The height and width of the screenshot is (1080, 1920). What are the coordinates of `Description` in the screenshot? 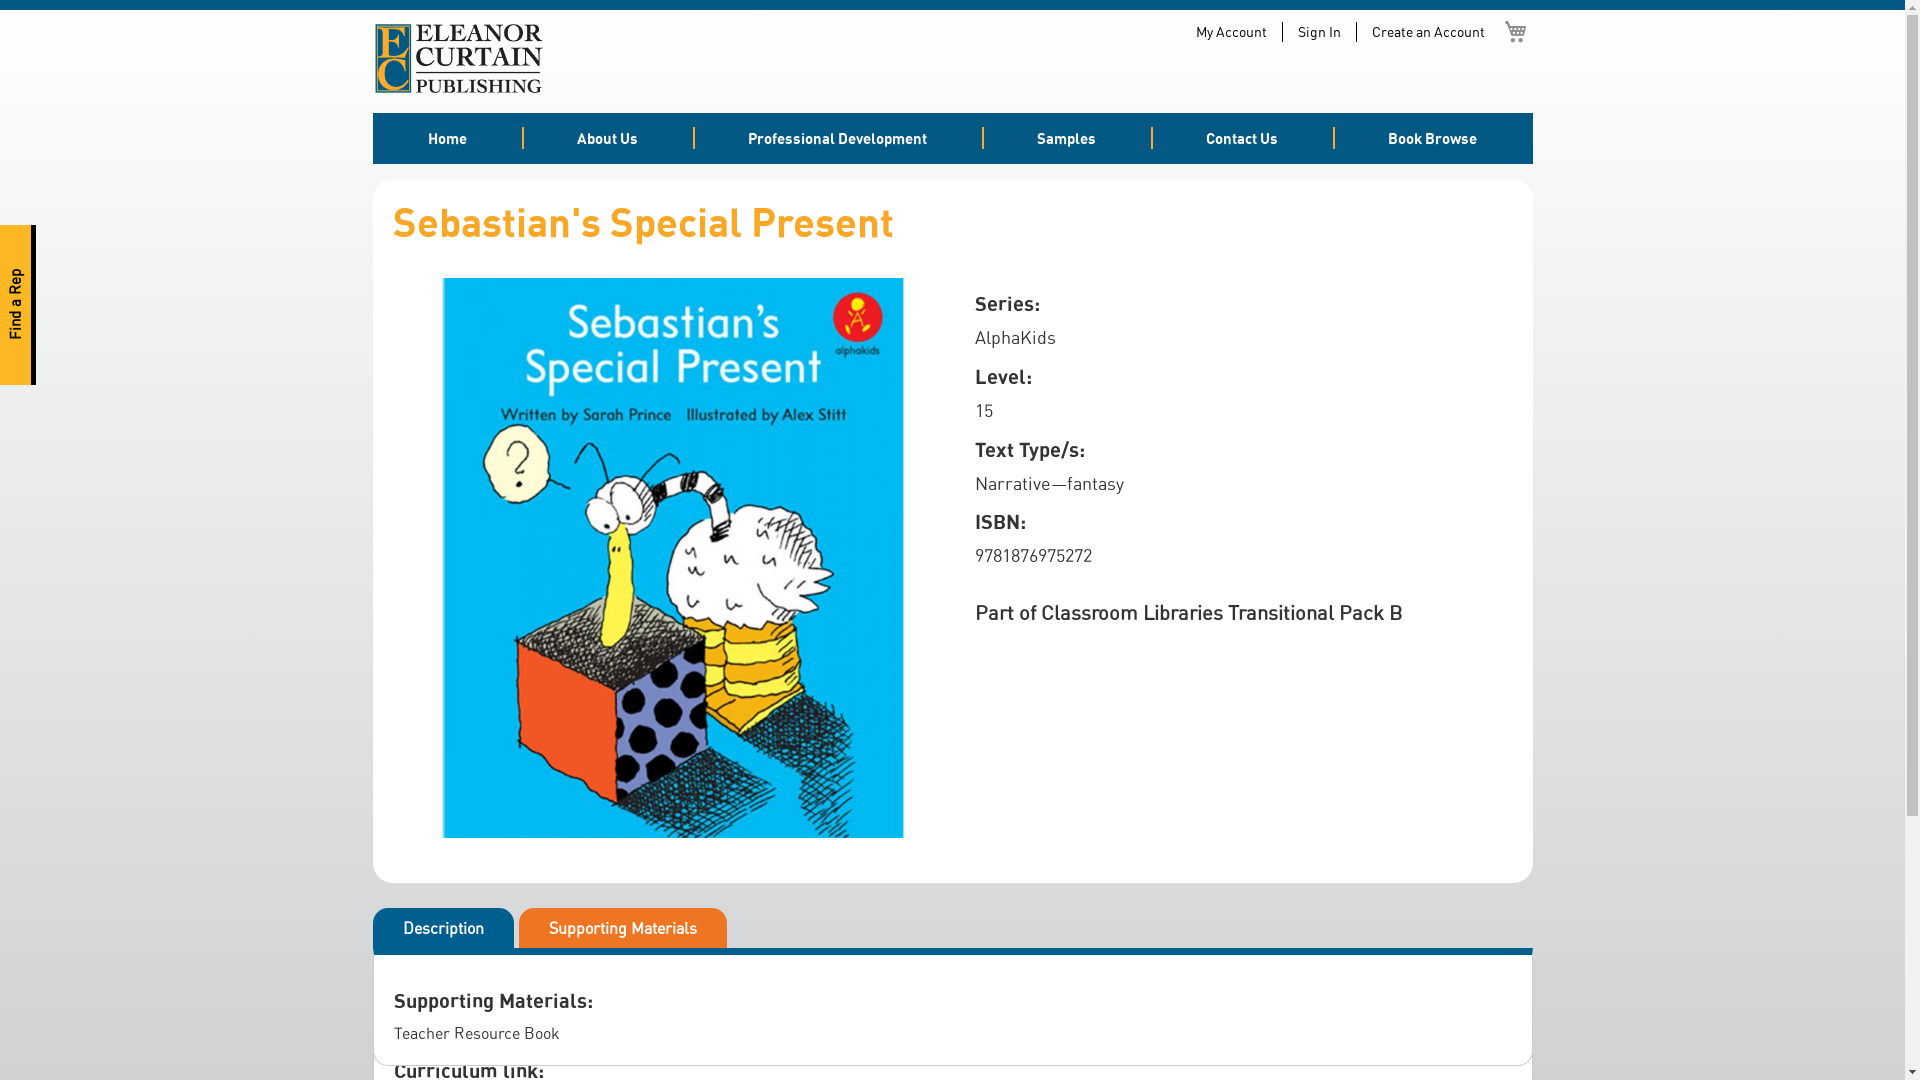 It's located at (442, 928).